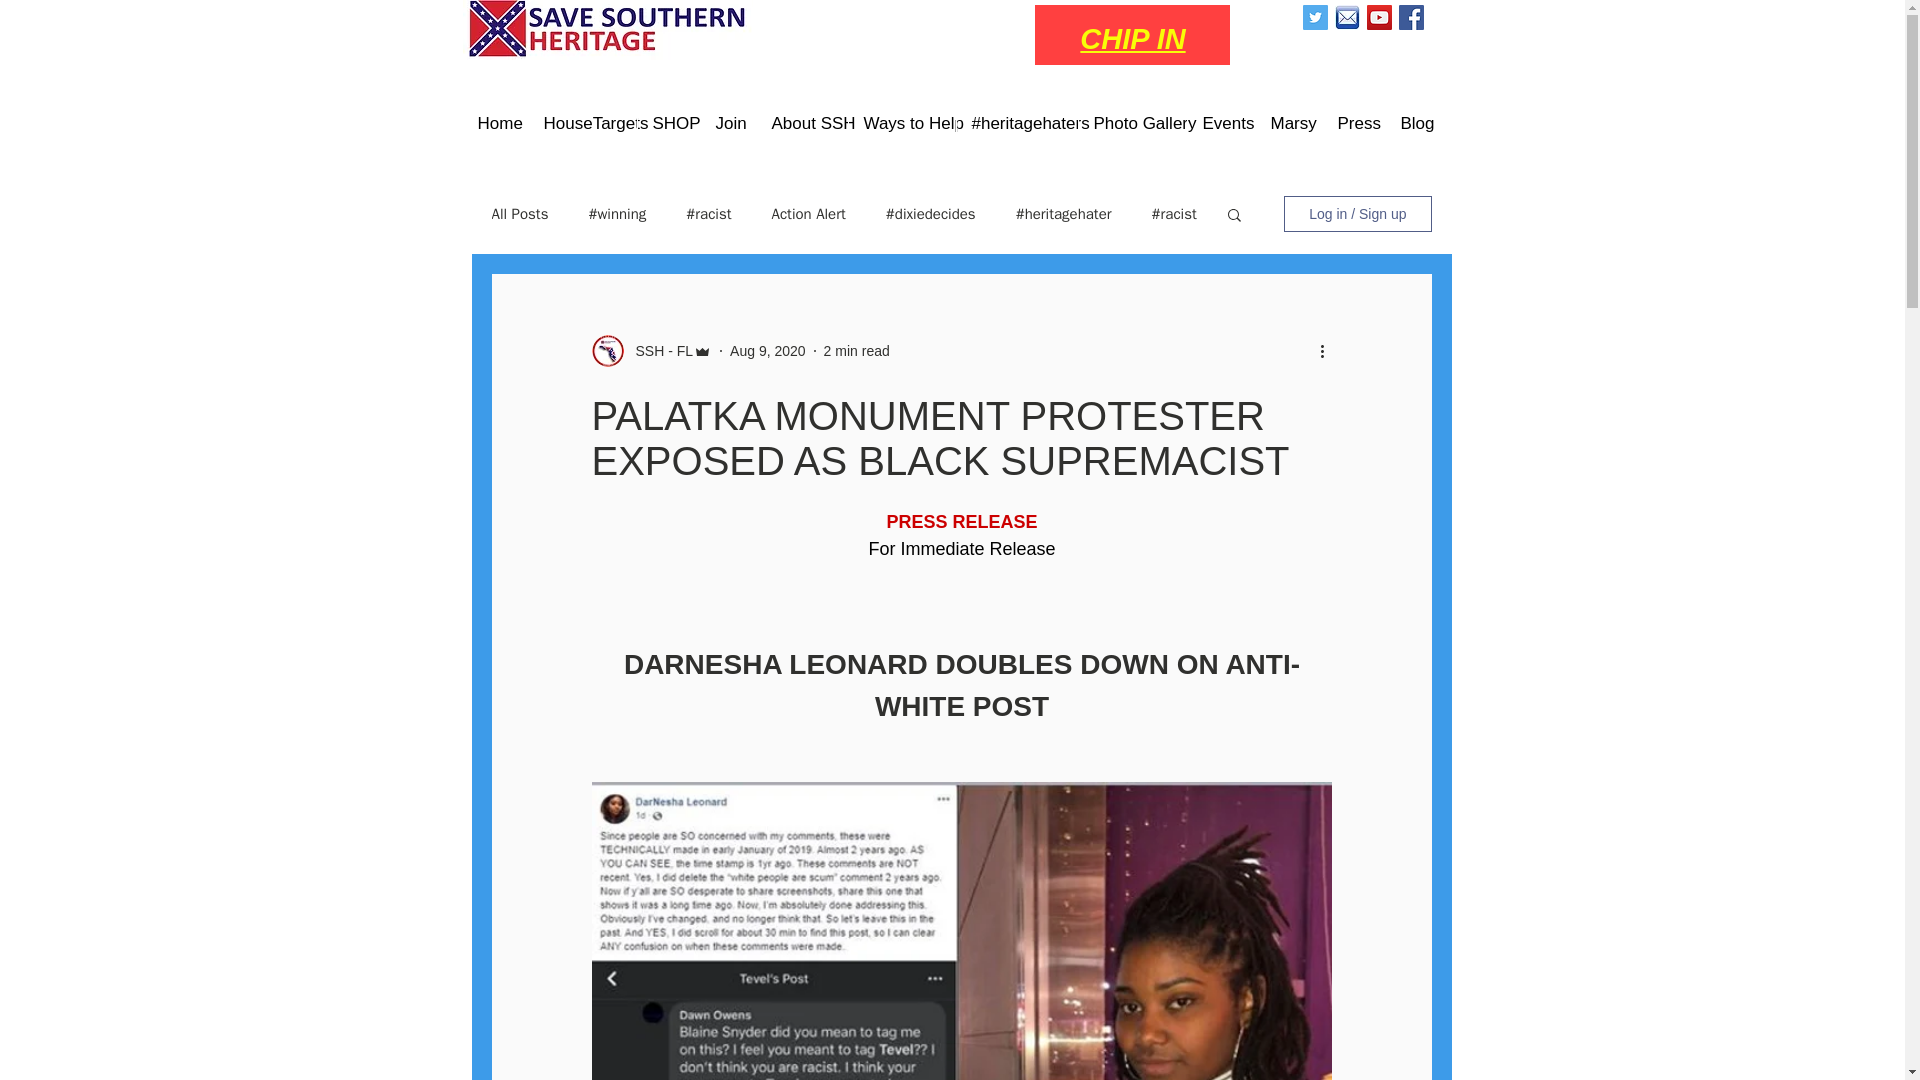 Image resolution: width=1920 pixels, height=1080 pixels. What do you see at coordinates (582, 124) in the screenshot?
I see `HouseTargets` at bounding box center [582, 124].